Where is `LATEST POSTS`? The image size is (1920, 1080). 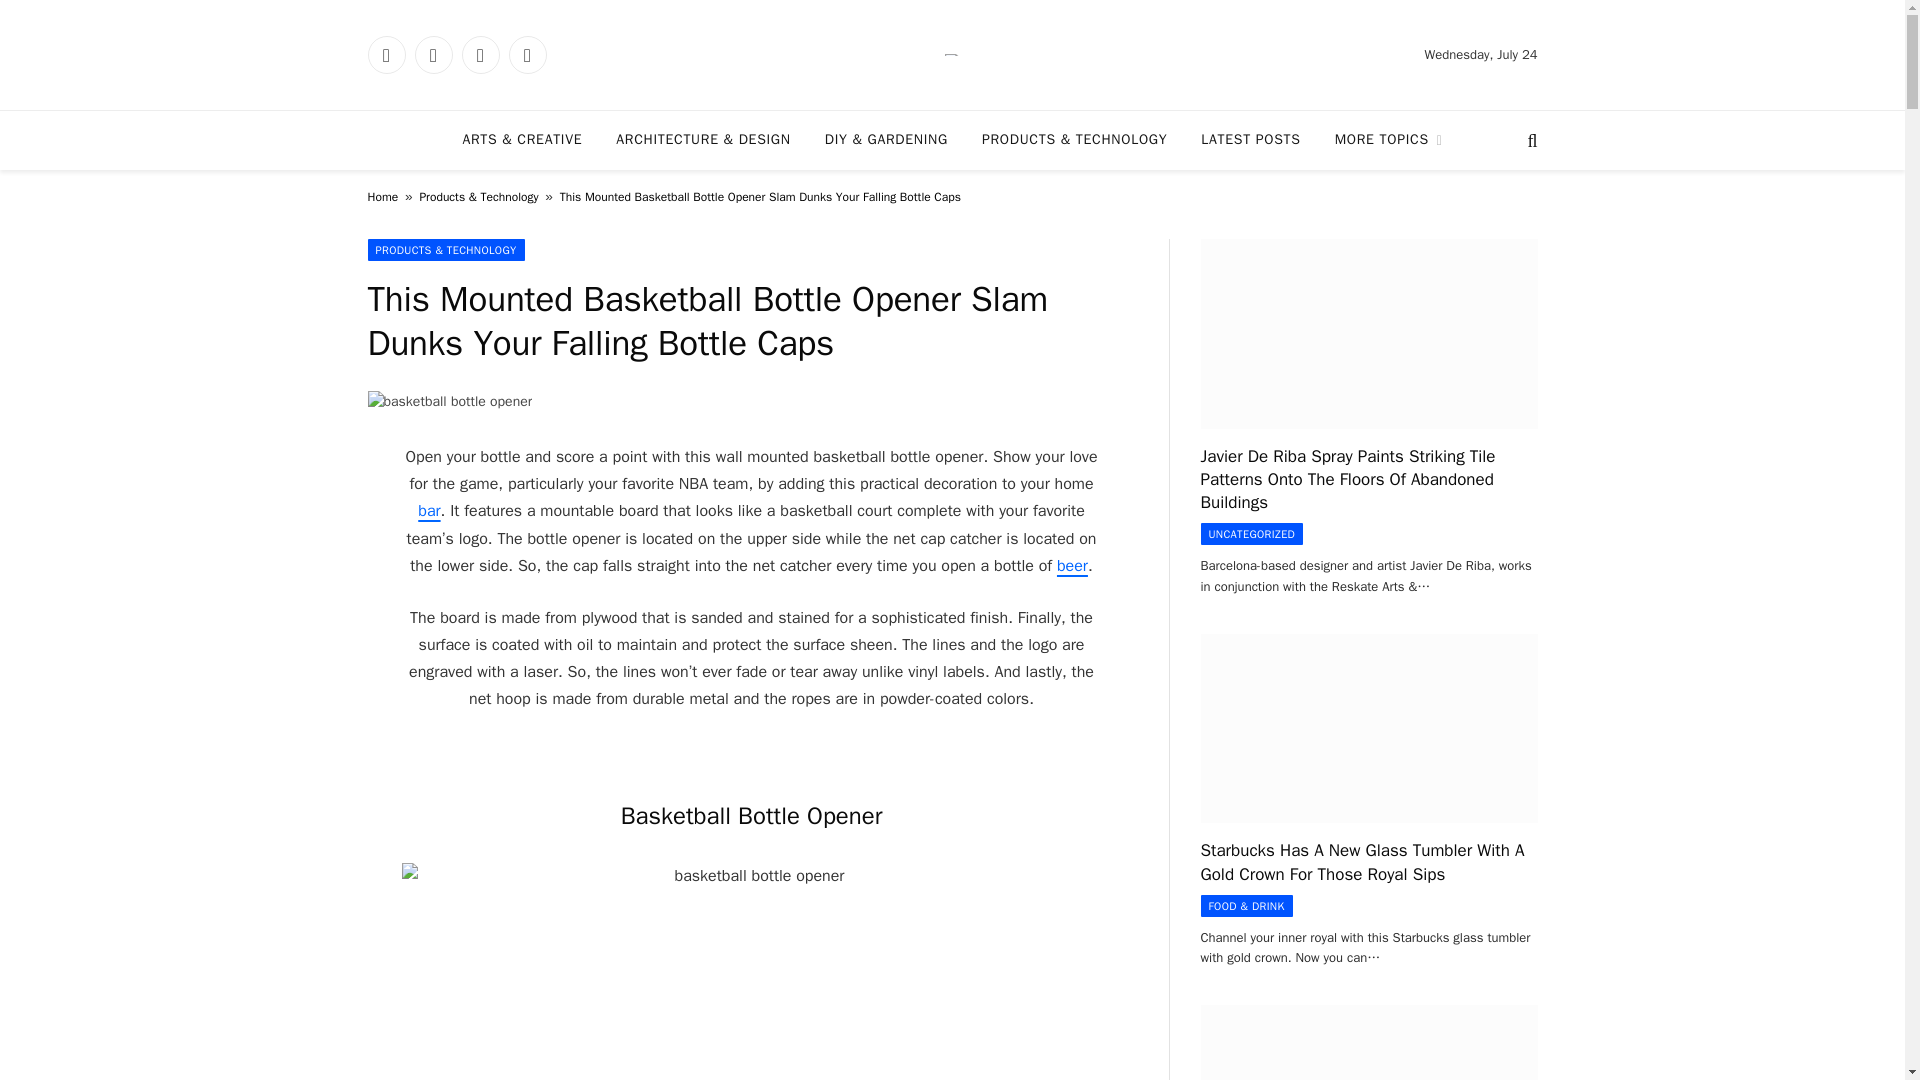
LATEST POSTS is located at coordinates (1250, 140).